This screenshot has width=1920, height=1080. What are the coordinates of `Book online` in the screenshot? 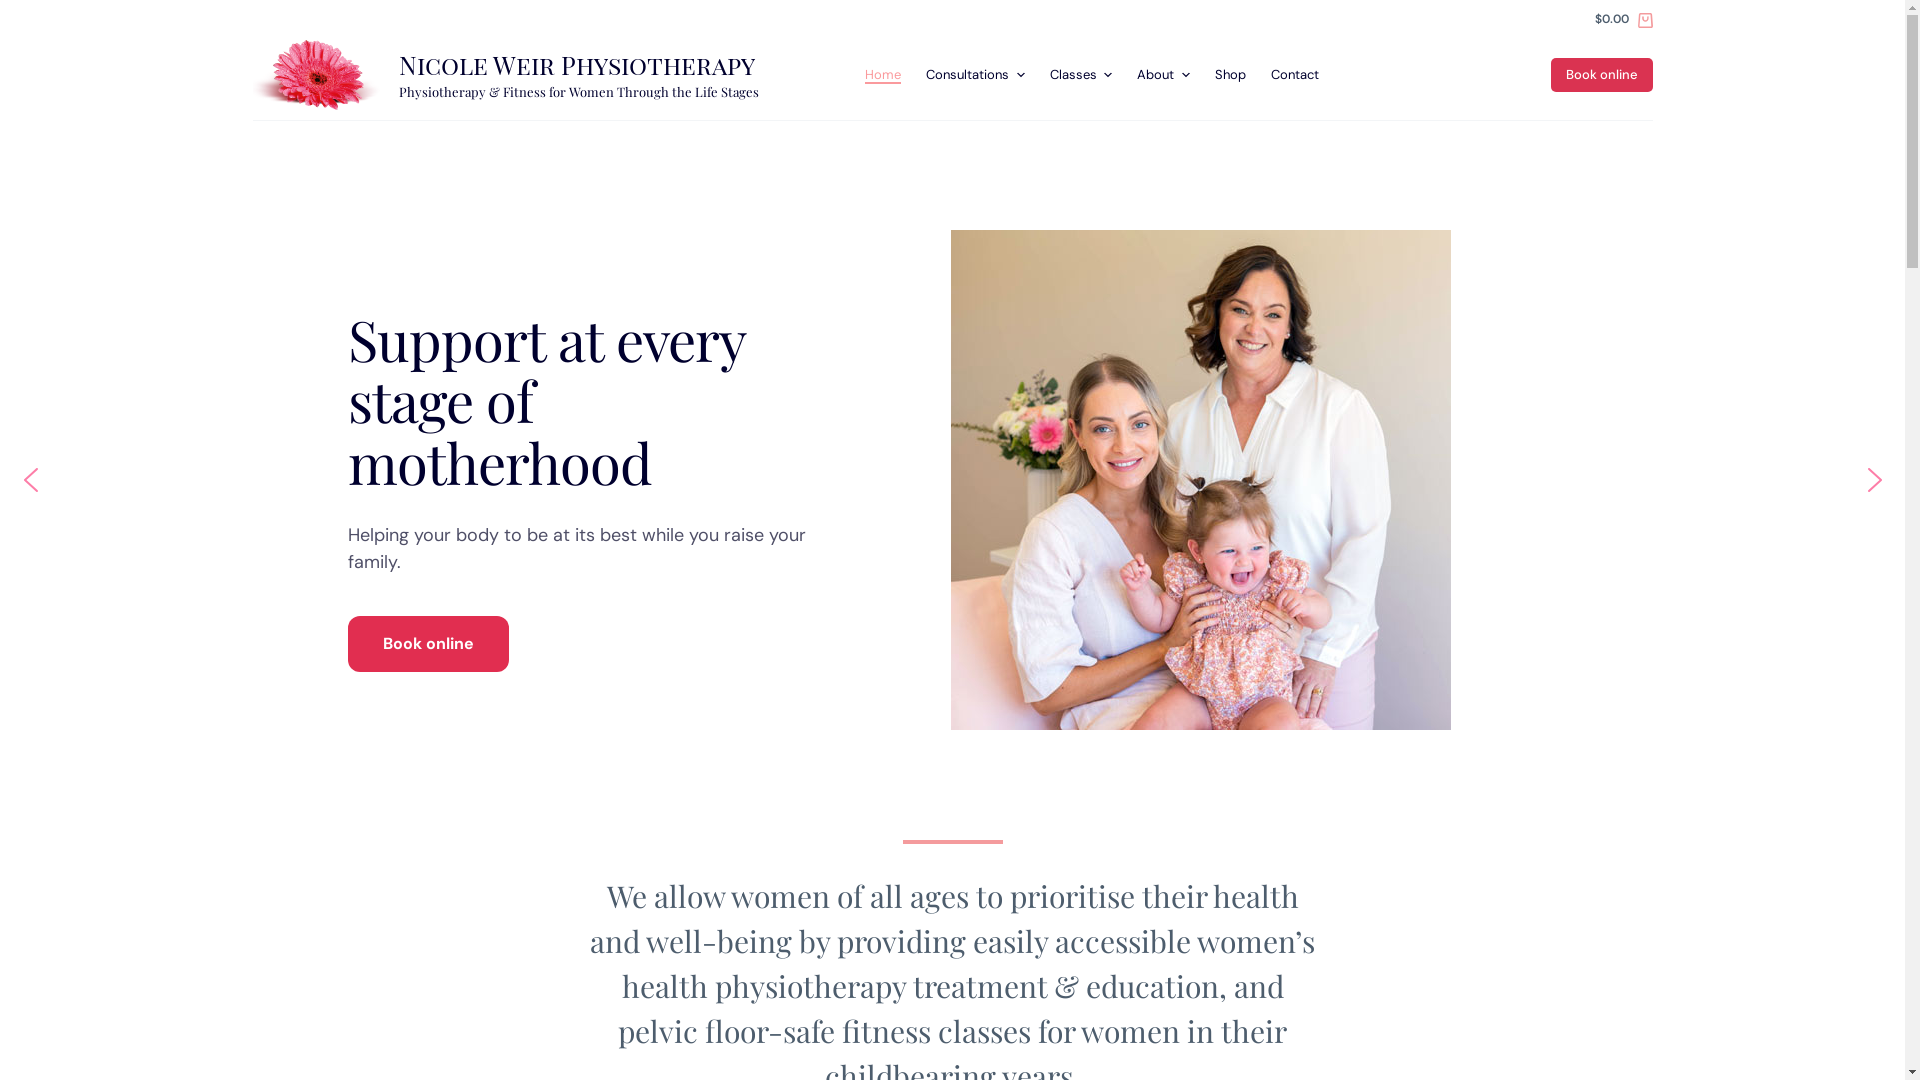 It's located at (428, 644).